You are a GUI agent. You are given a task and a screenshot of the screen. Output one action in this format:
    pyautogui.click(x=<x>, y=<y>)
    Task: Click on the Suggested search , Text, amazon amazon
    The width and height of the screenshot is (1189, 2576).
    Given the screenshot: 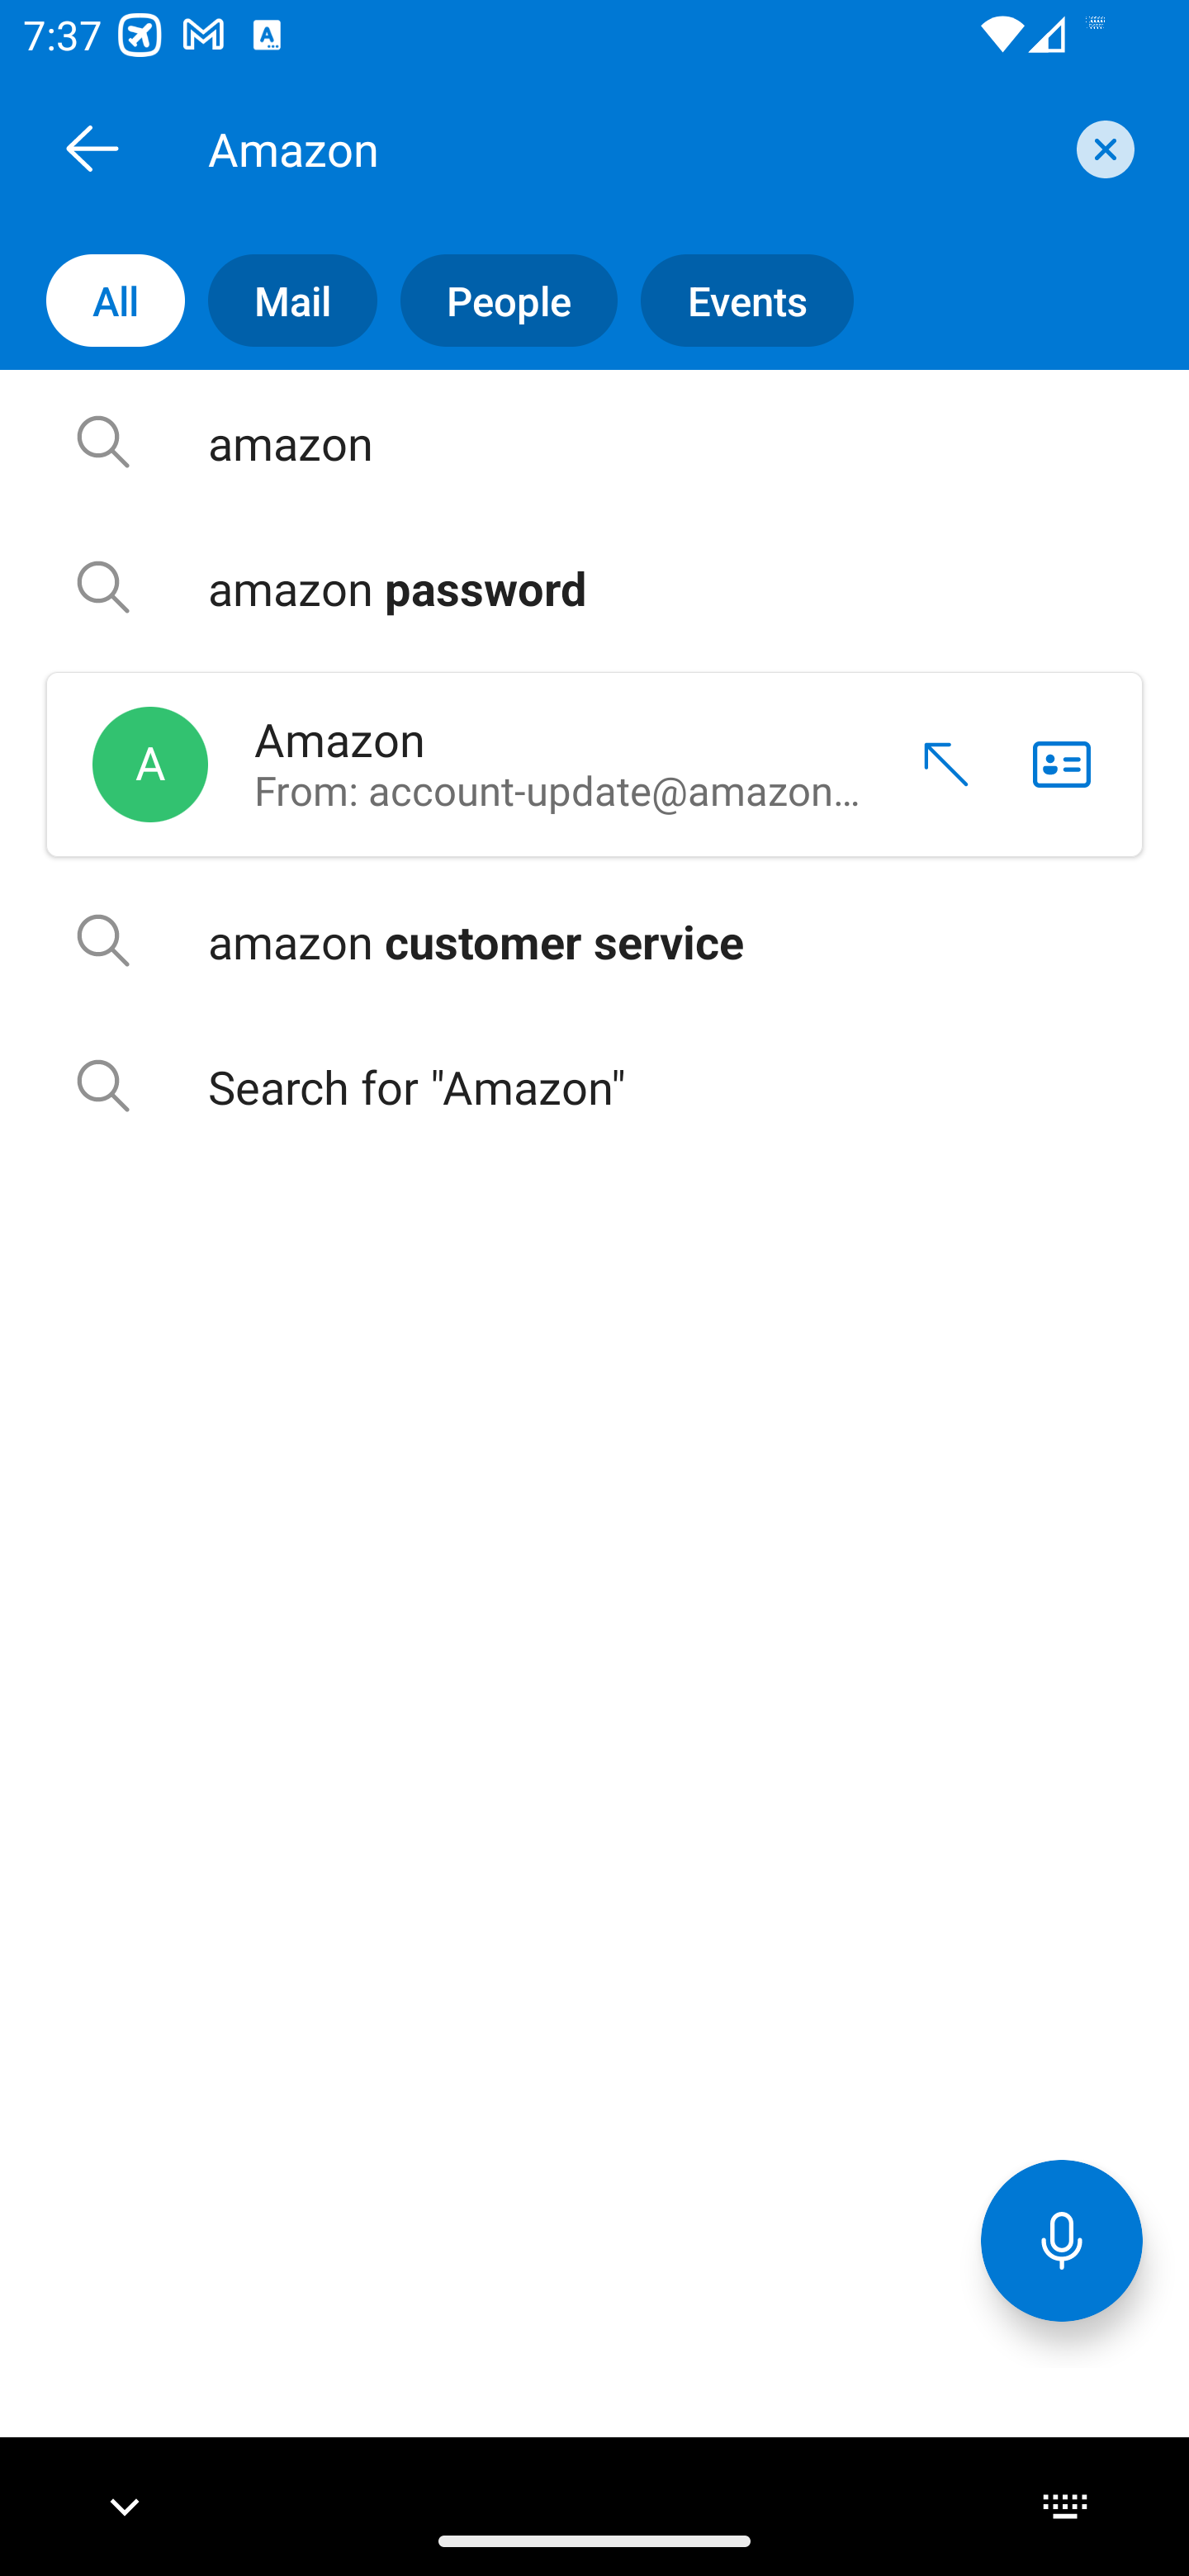 What is the action you would take?
    pyautogui.click(x=594, y=443)
    